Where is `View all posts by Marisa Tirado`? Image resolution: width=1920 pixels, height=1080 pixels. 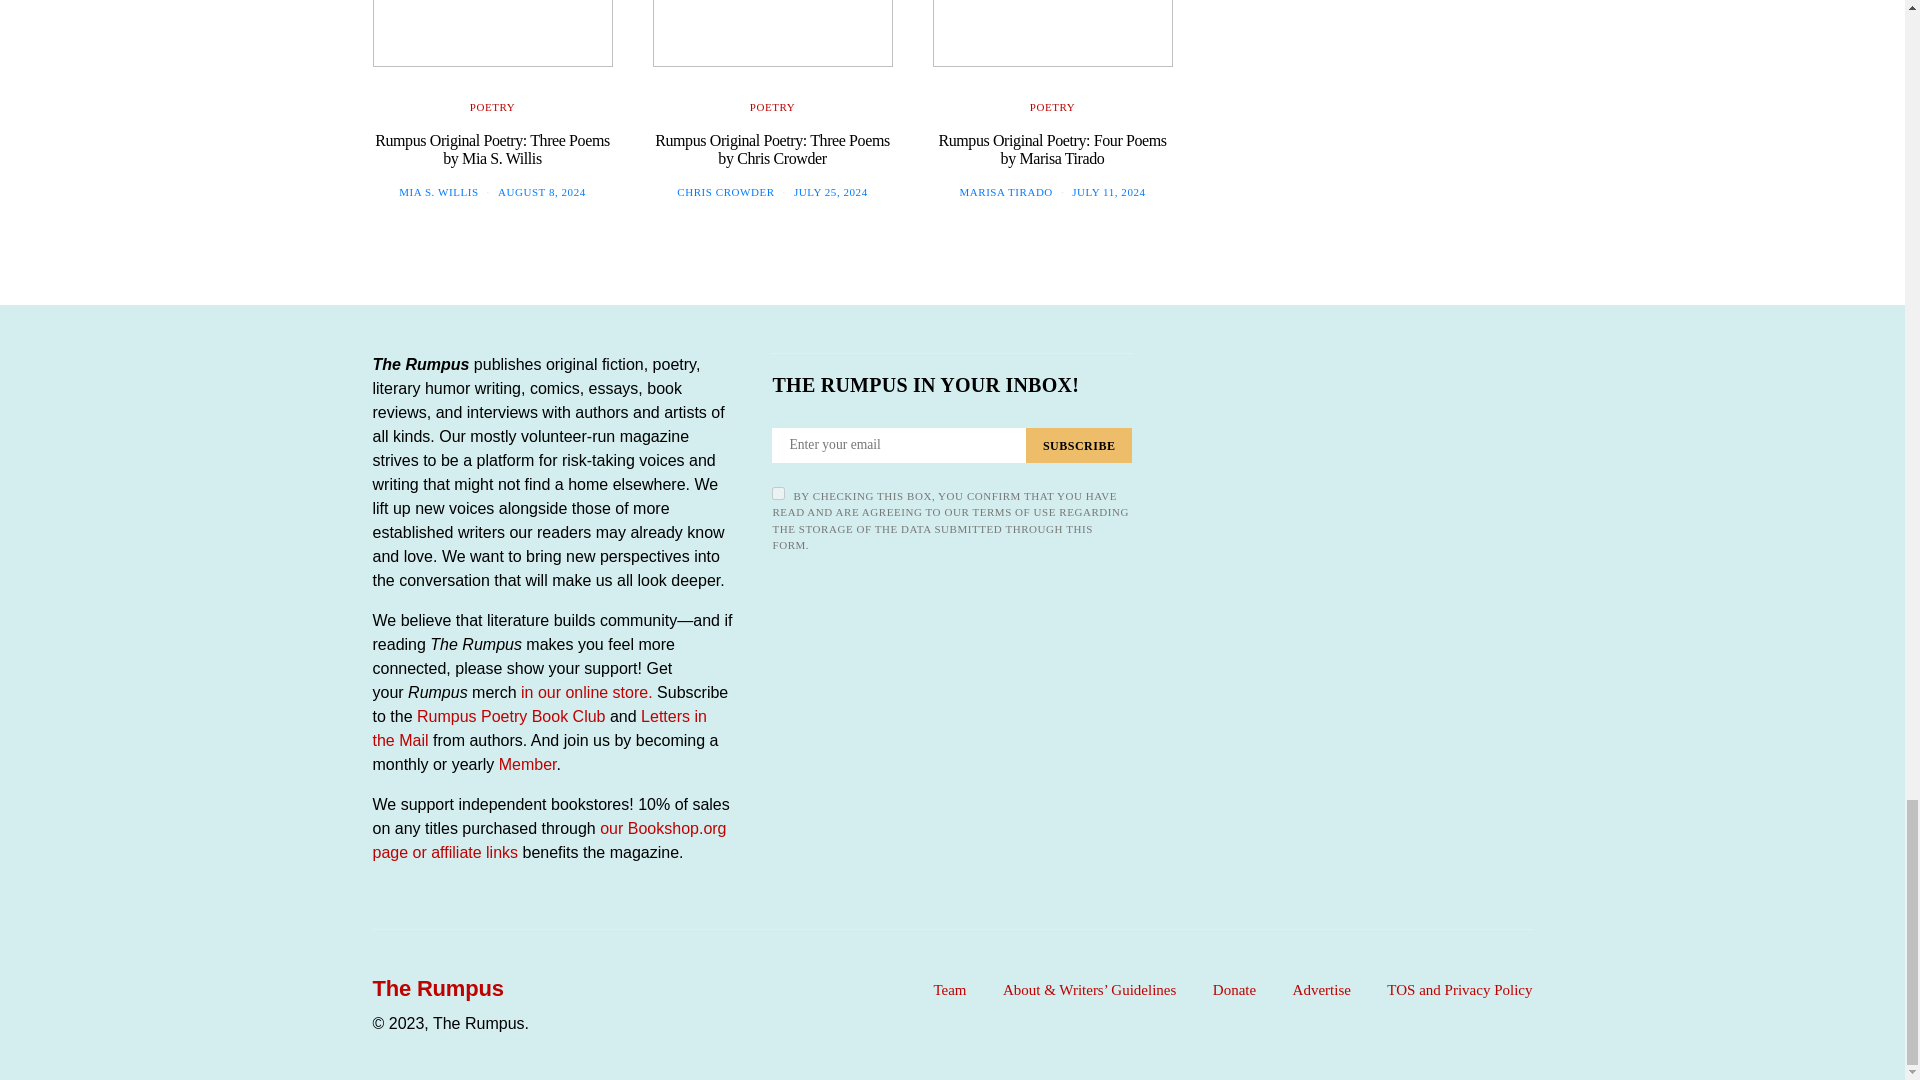 View all posts by Marisa Tirado is located at coordinates (1005, 191).